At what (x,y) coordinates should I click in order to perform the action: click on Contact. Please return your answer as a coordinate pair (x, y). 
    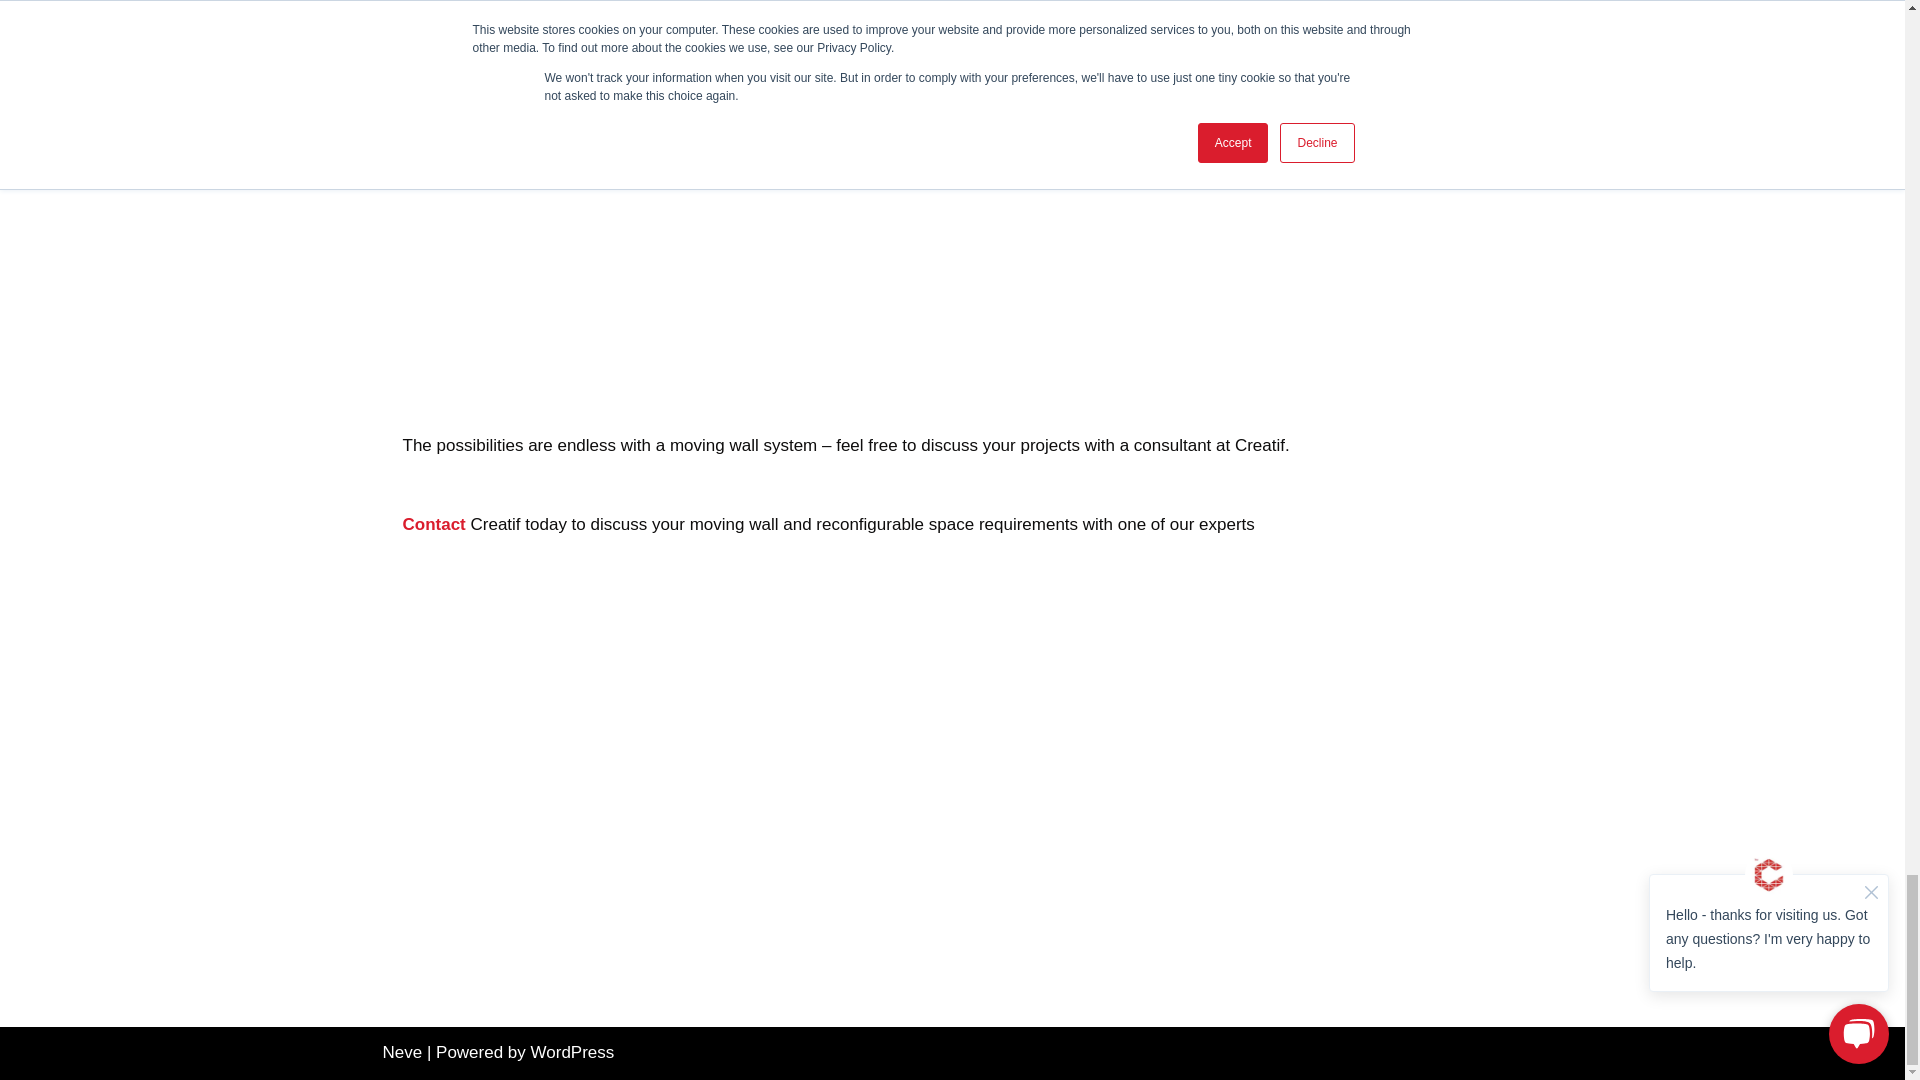
    Looking at the image, I should click on (432, 524).